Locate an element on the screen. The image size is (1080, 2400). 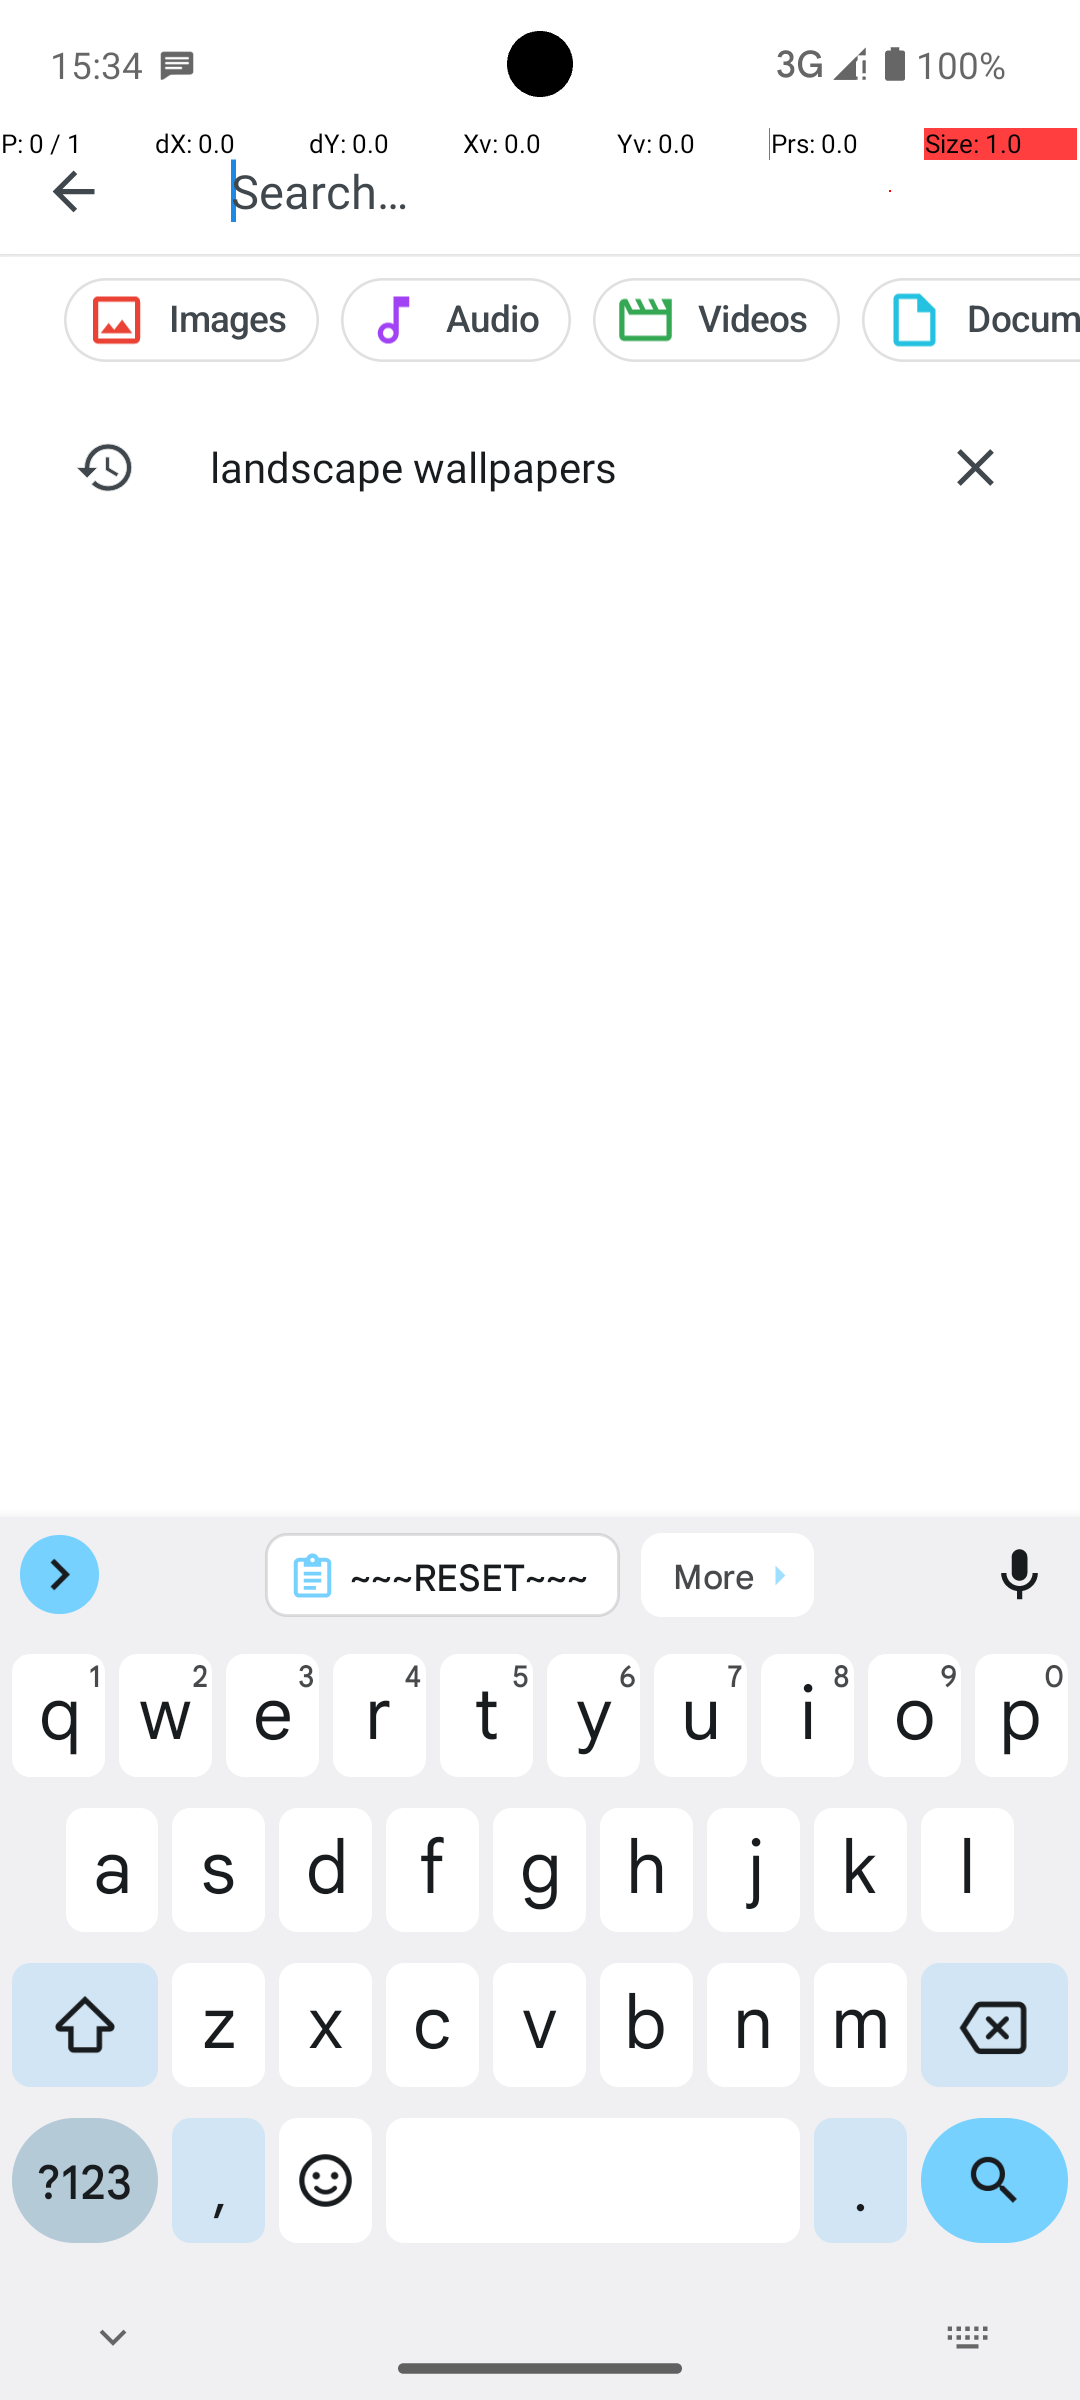
Search… is located at coordinates (634, 190).